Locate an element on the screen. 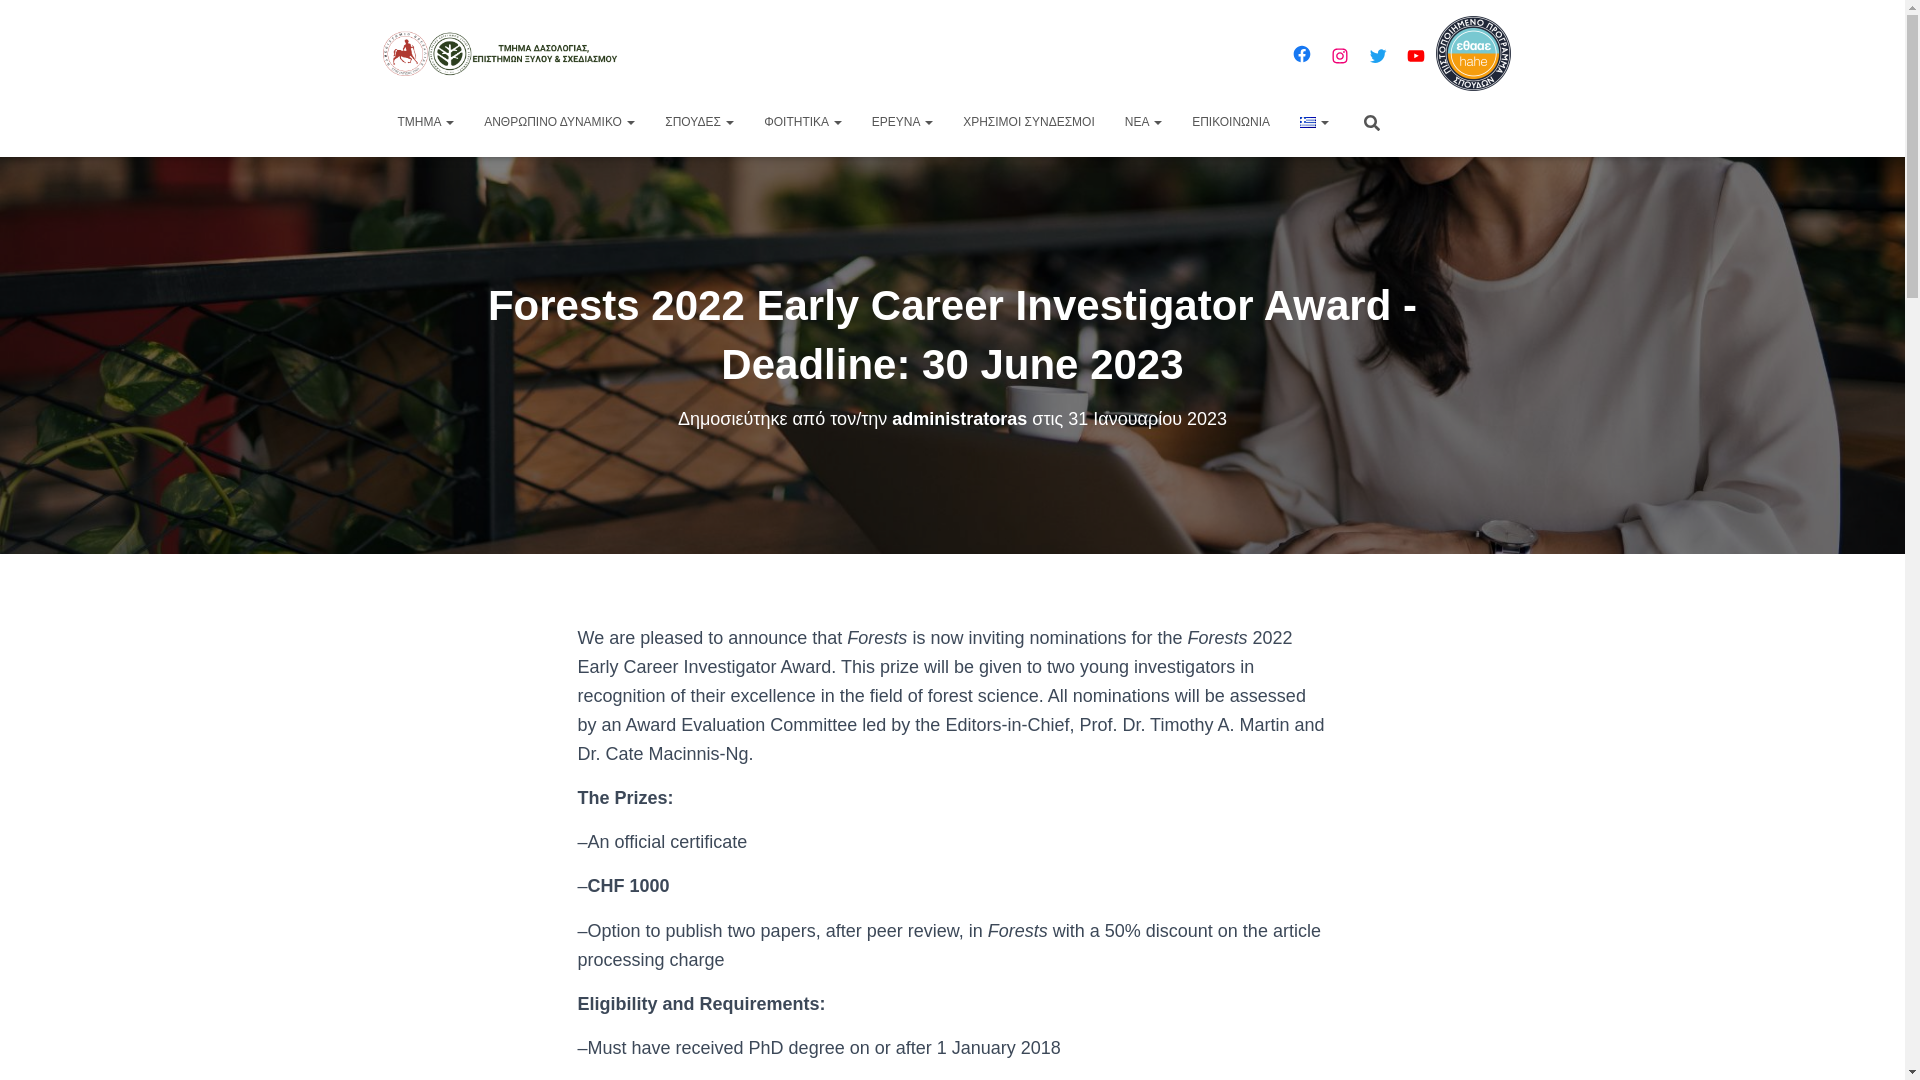 Image resolution: width=1920 pixels, height=1080 pixels. YouTube is located at coordinates (1416, 56).